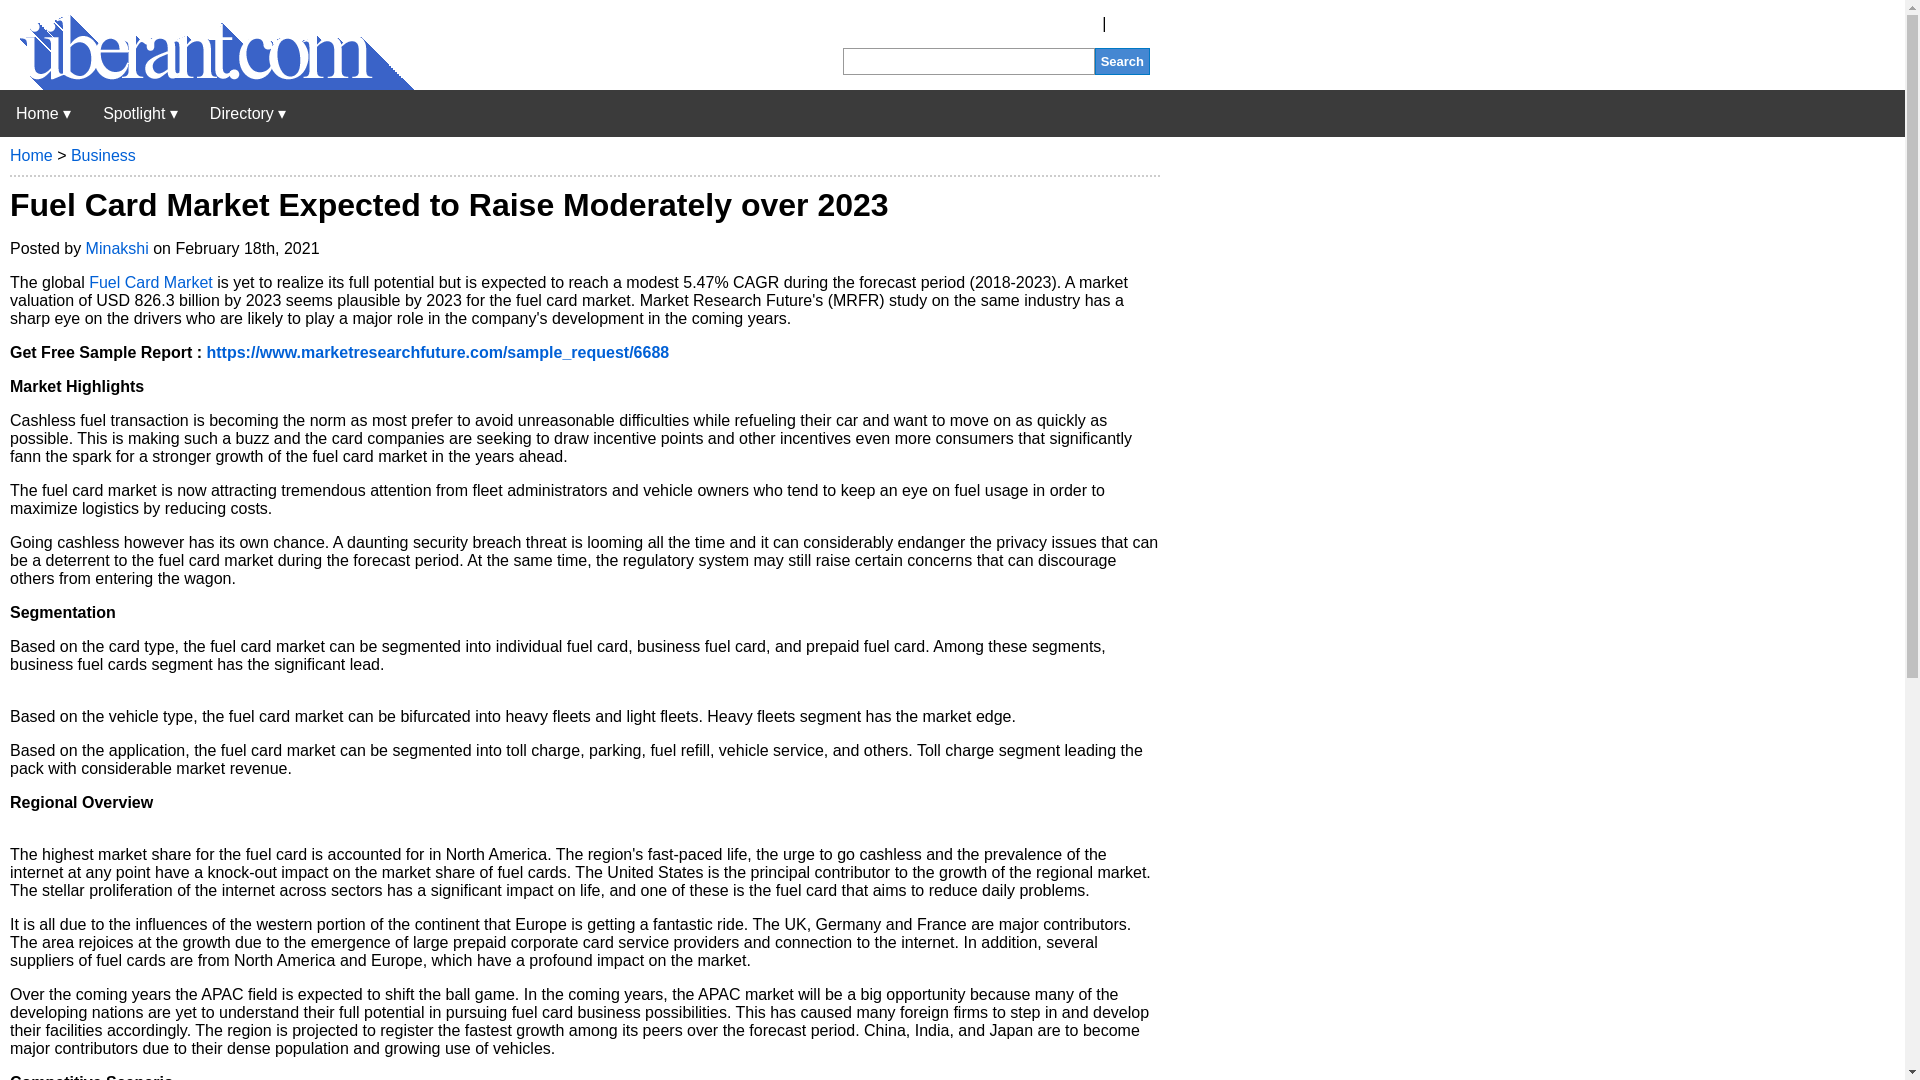  I want to click on Uberant, so click(207, 84).